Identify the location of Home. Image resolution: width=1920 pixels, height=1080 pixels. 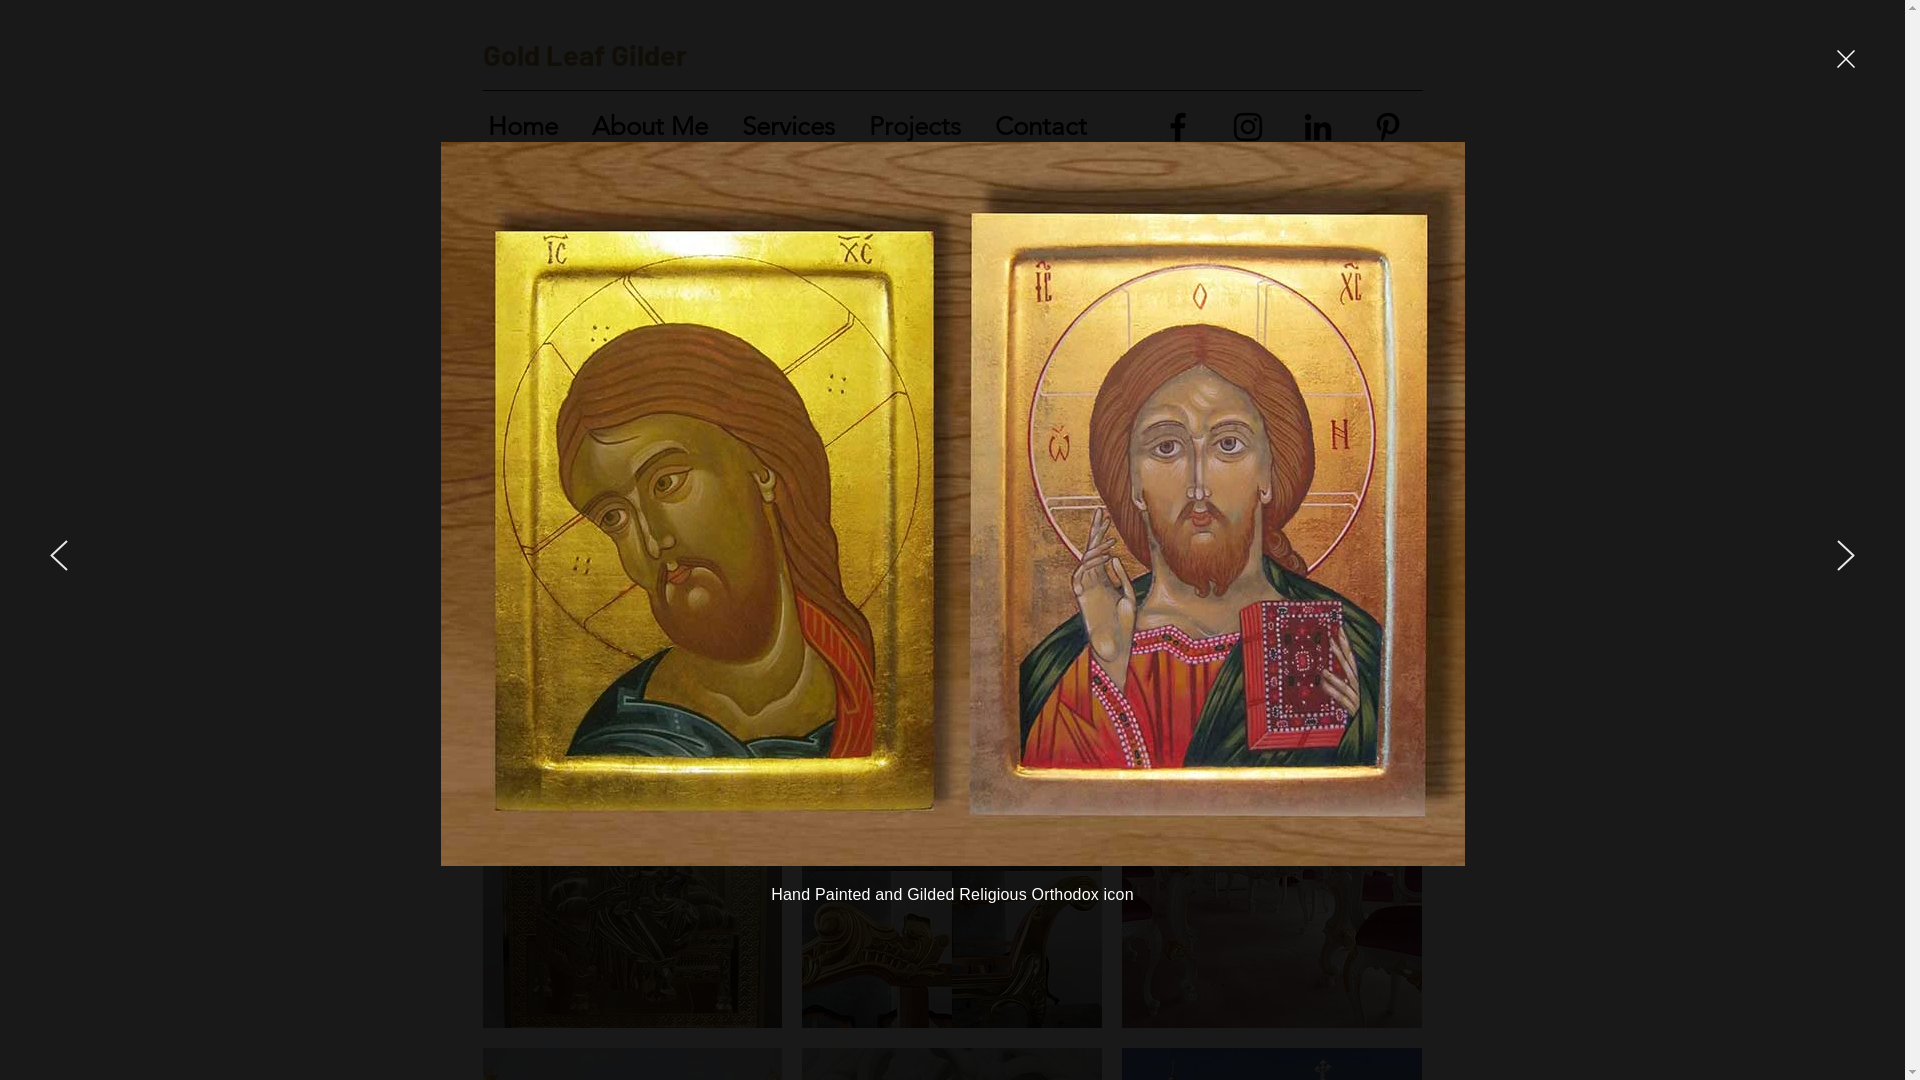
(530, 126).